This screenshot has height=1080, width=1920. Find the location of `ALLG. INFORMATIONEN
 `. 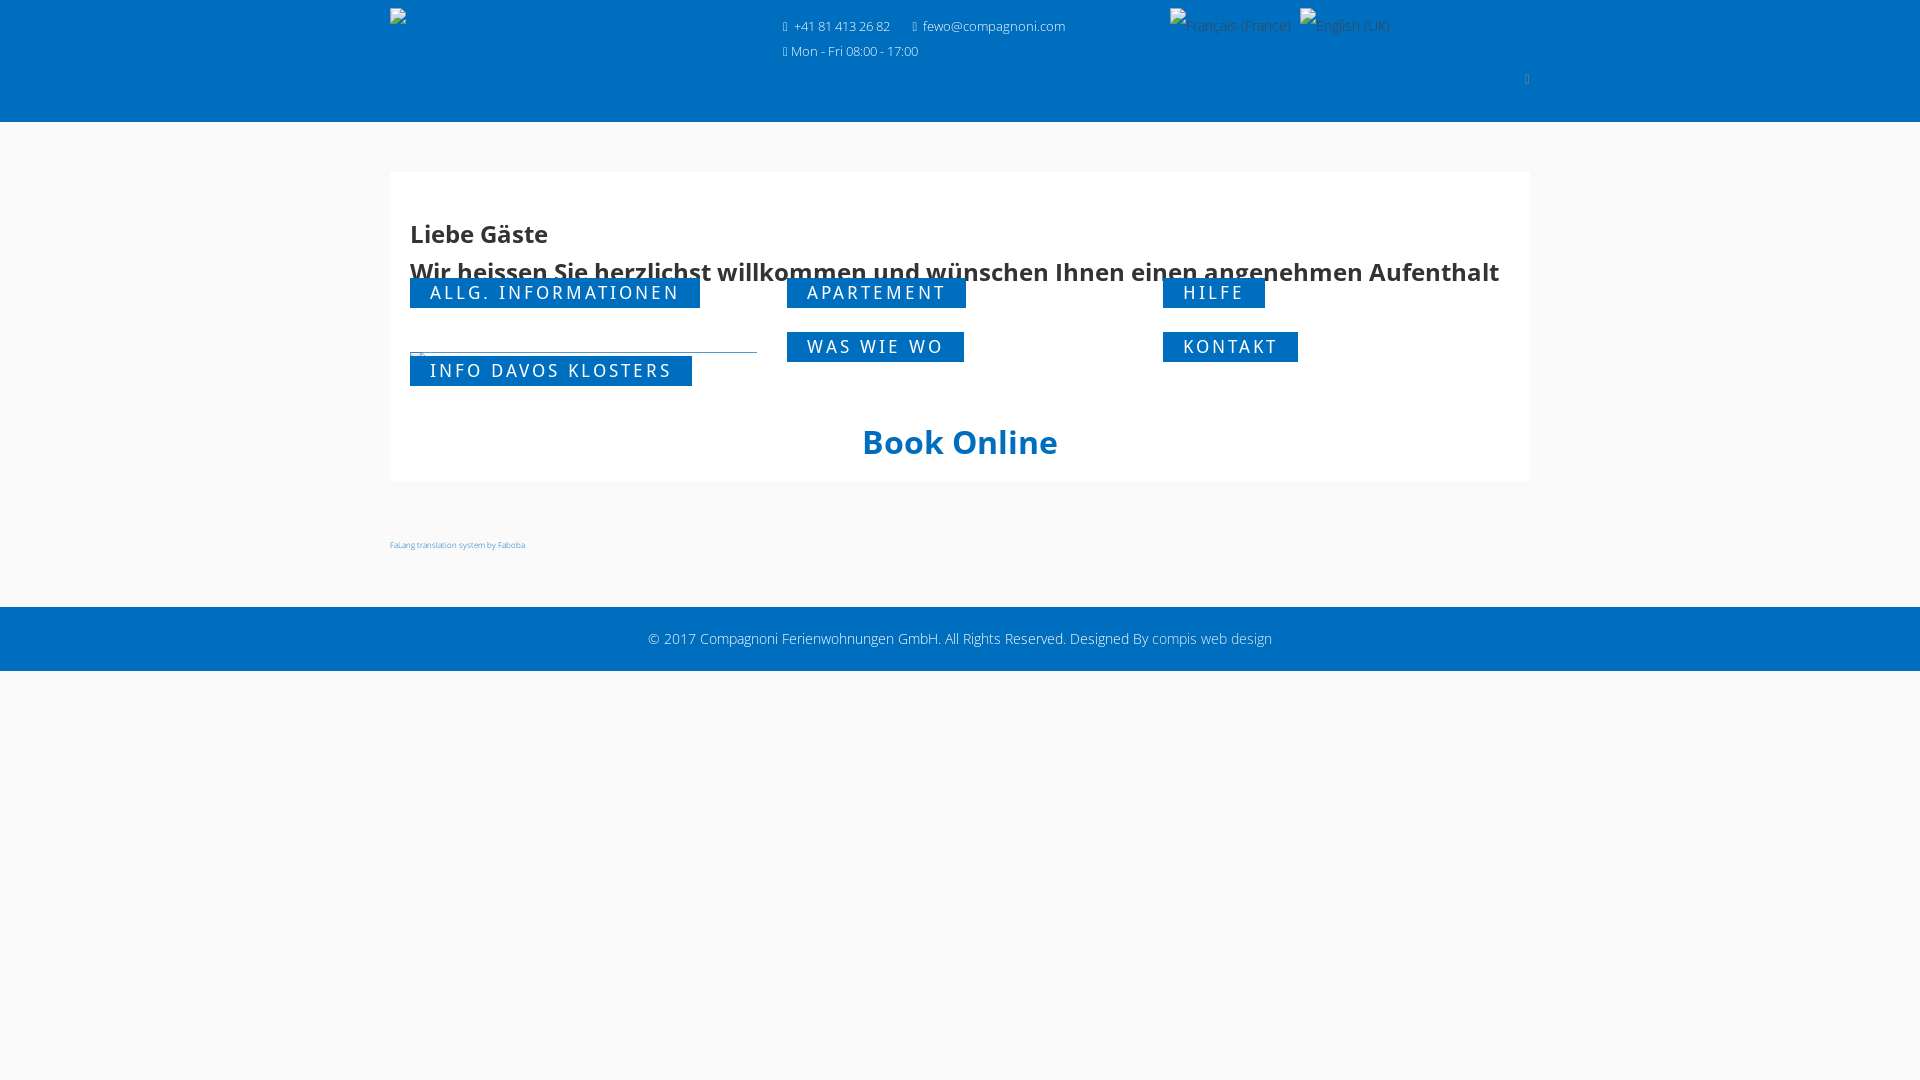

ALLG. INFORMATIONEN
  is located at coordinates (584, 320).